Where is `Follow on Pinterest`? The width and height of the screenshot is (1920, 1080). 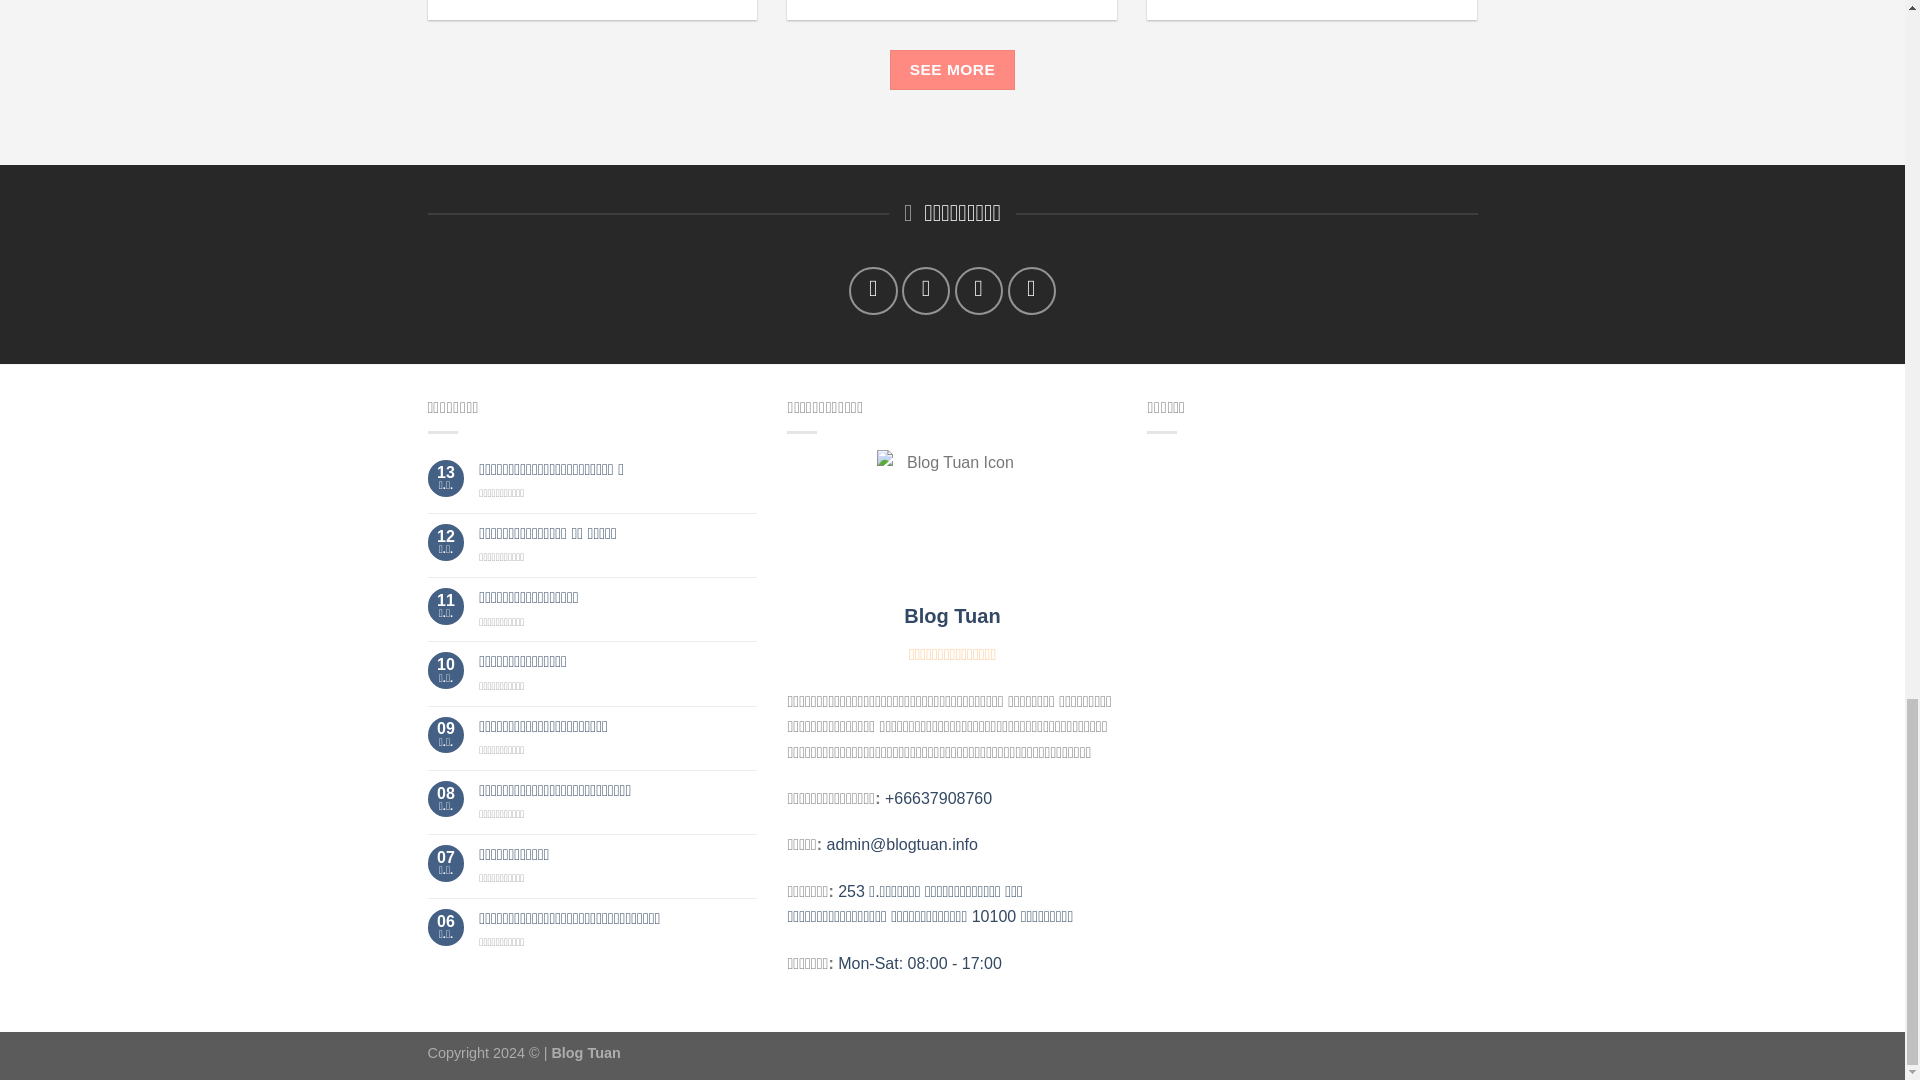 Follow on Pinterest is located at coordinates (978, 290).